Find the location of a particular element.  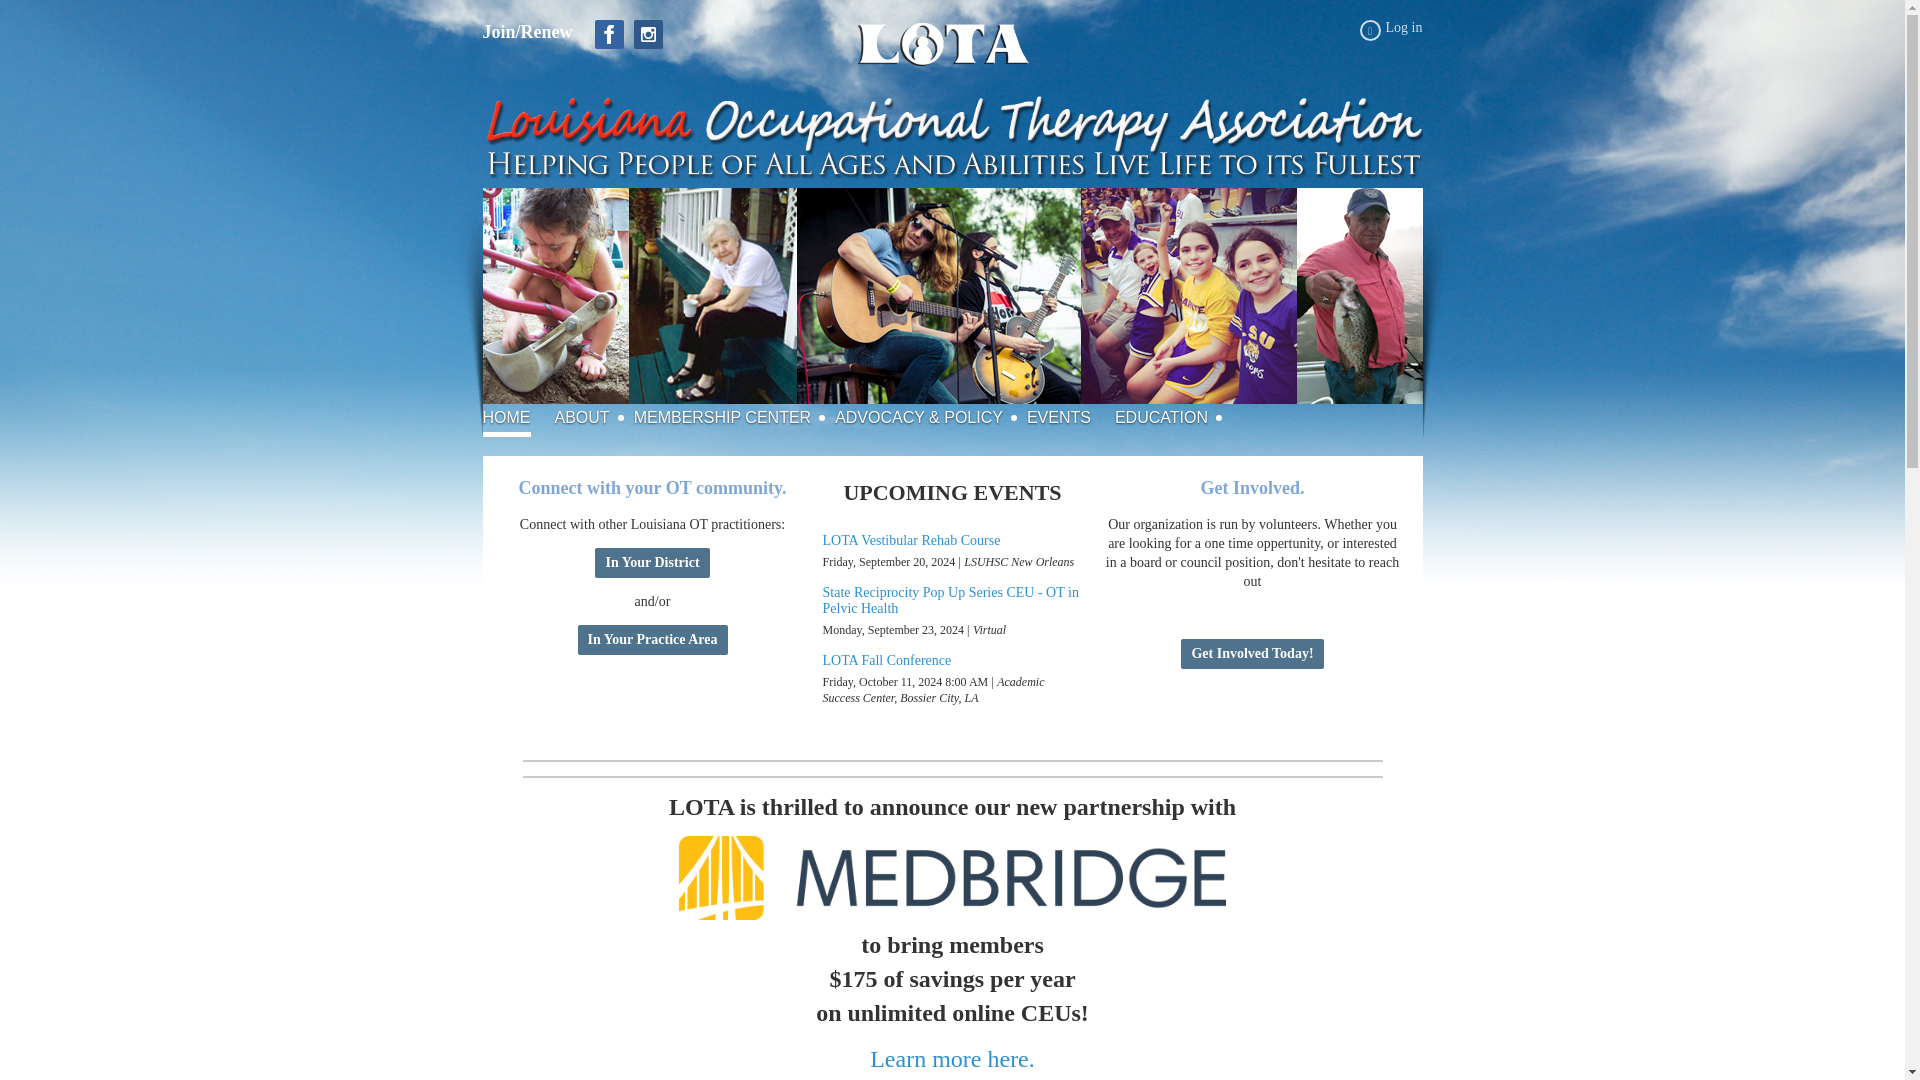

Membership Center is located at coordinates (734, 418).